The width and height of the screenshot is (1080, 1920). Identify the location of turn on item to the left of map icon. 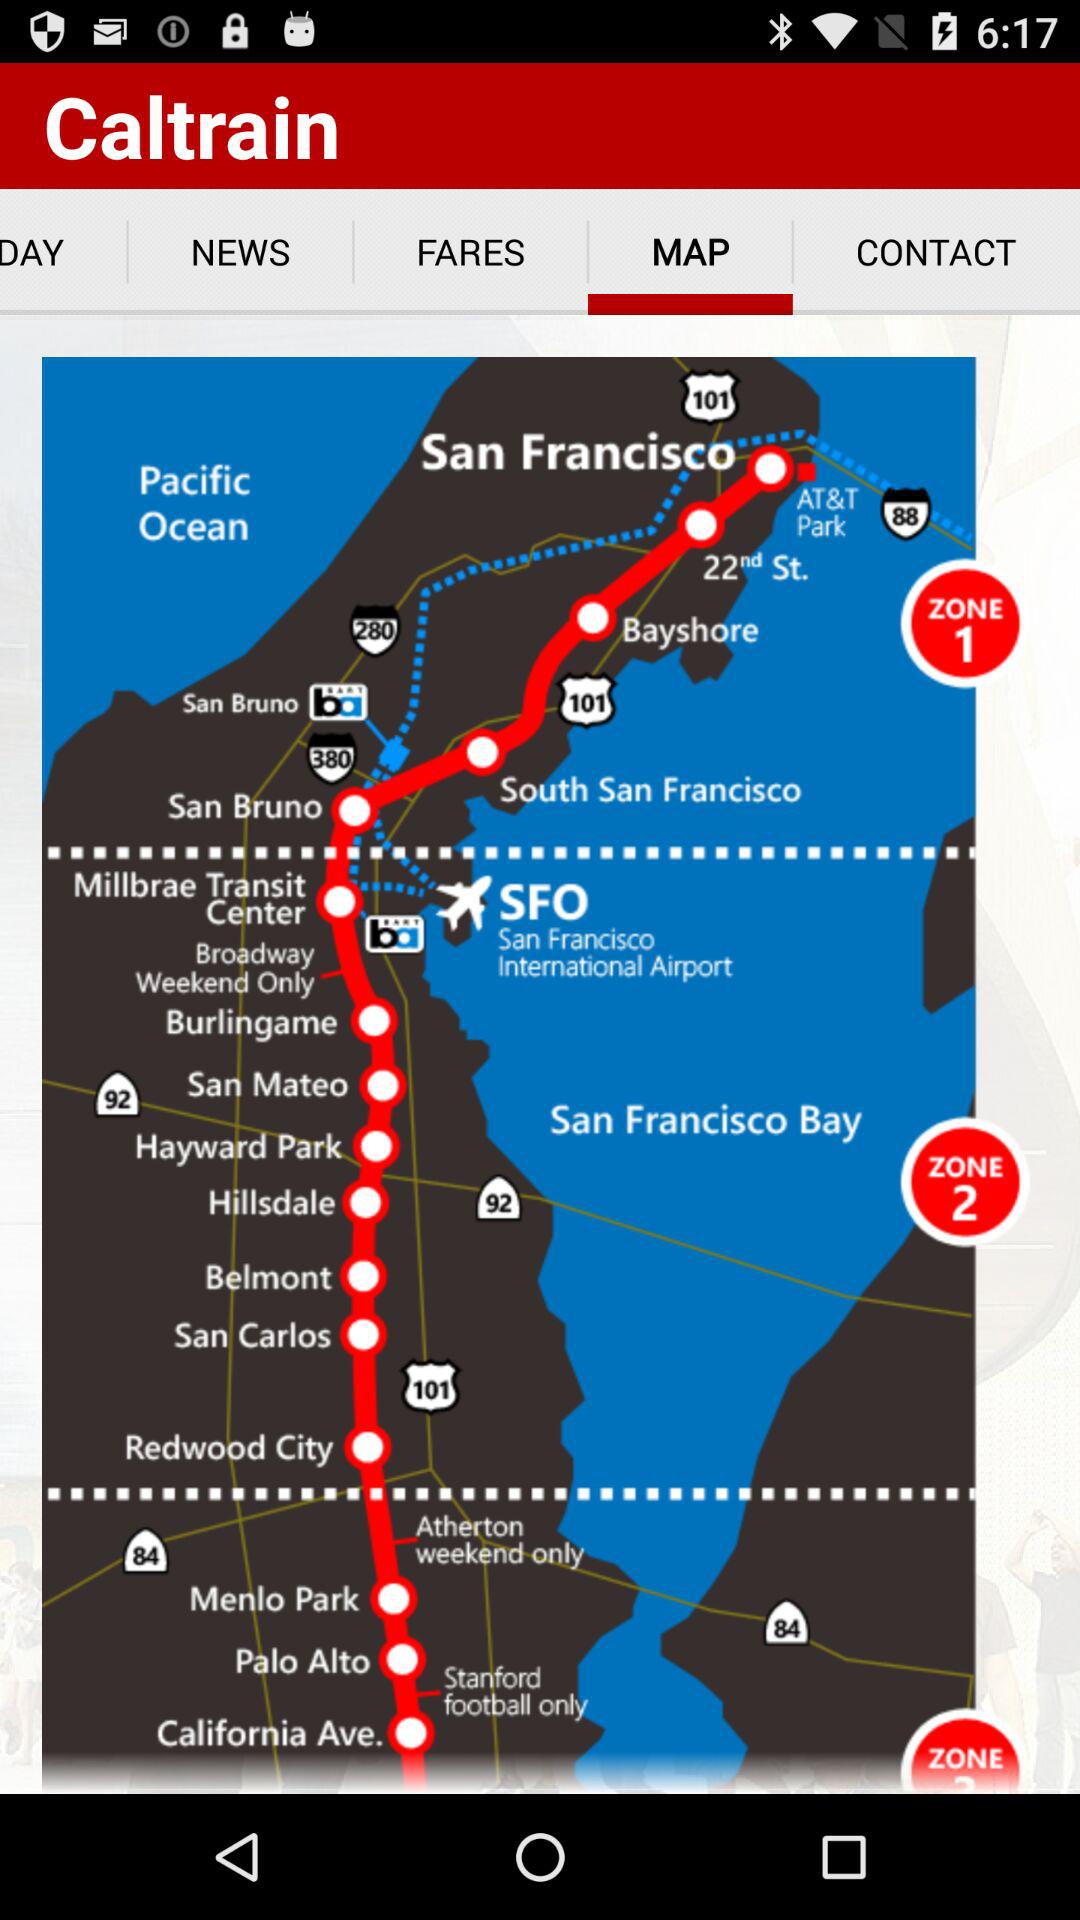
(470, 252).